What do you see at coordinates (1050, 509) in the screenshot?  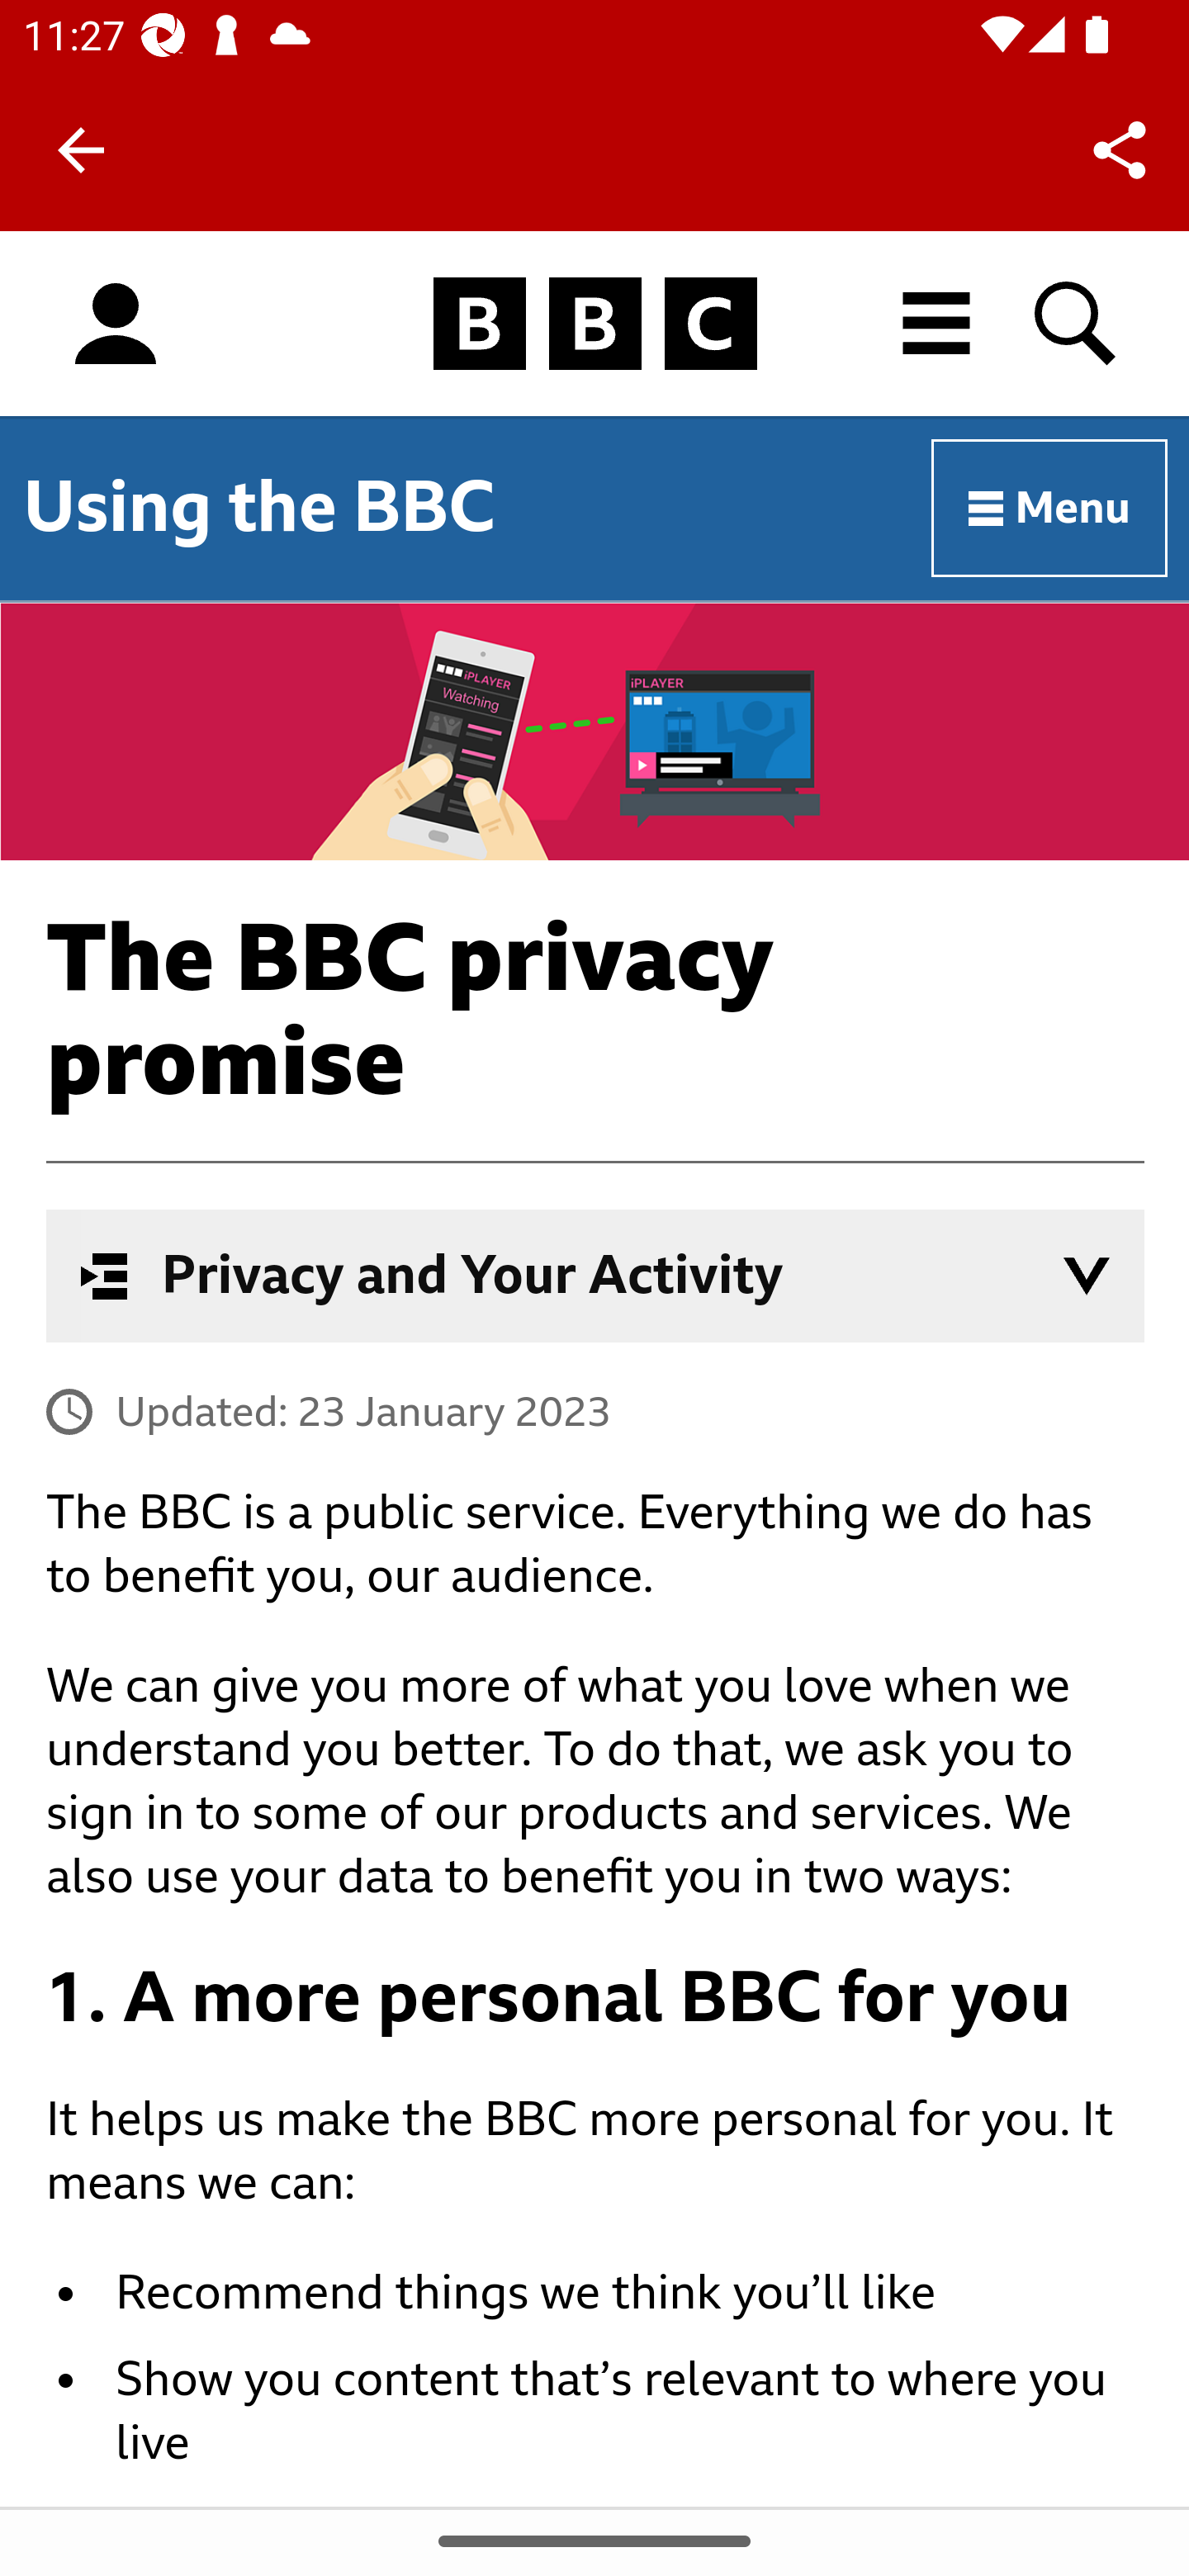 I see `Menu` at bounding box center [1050, 509].